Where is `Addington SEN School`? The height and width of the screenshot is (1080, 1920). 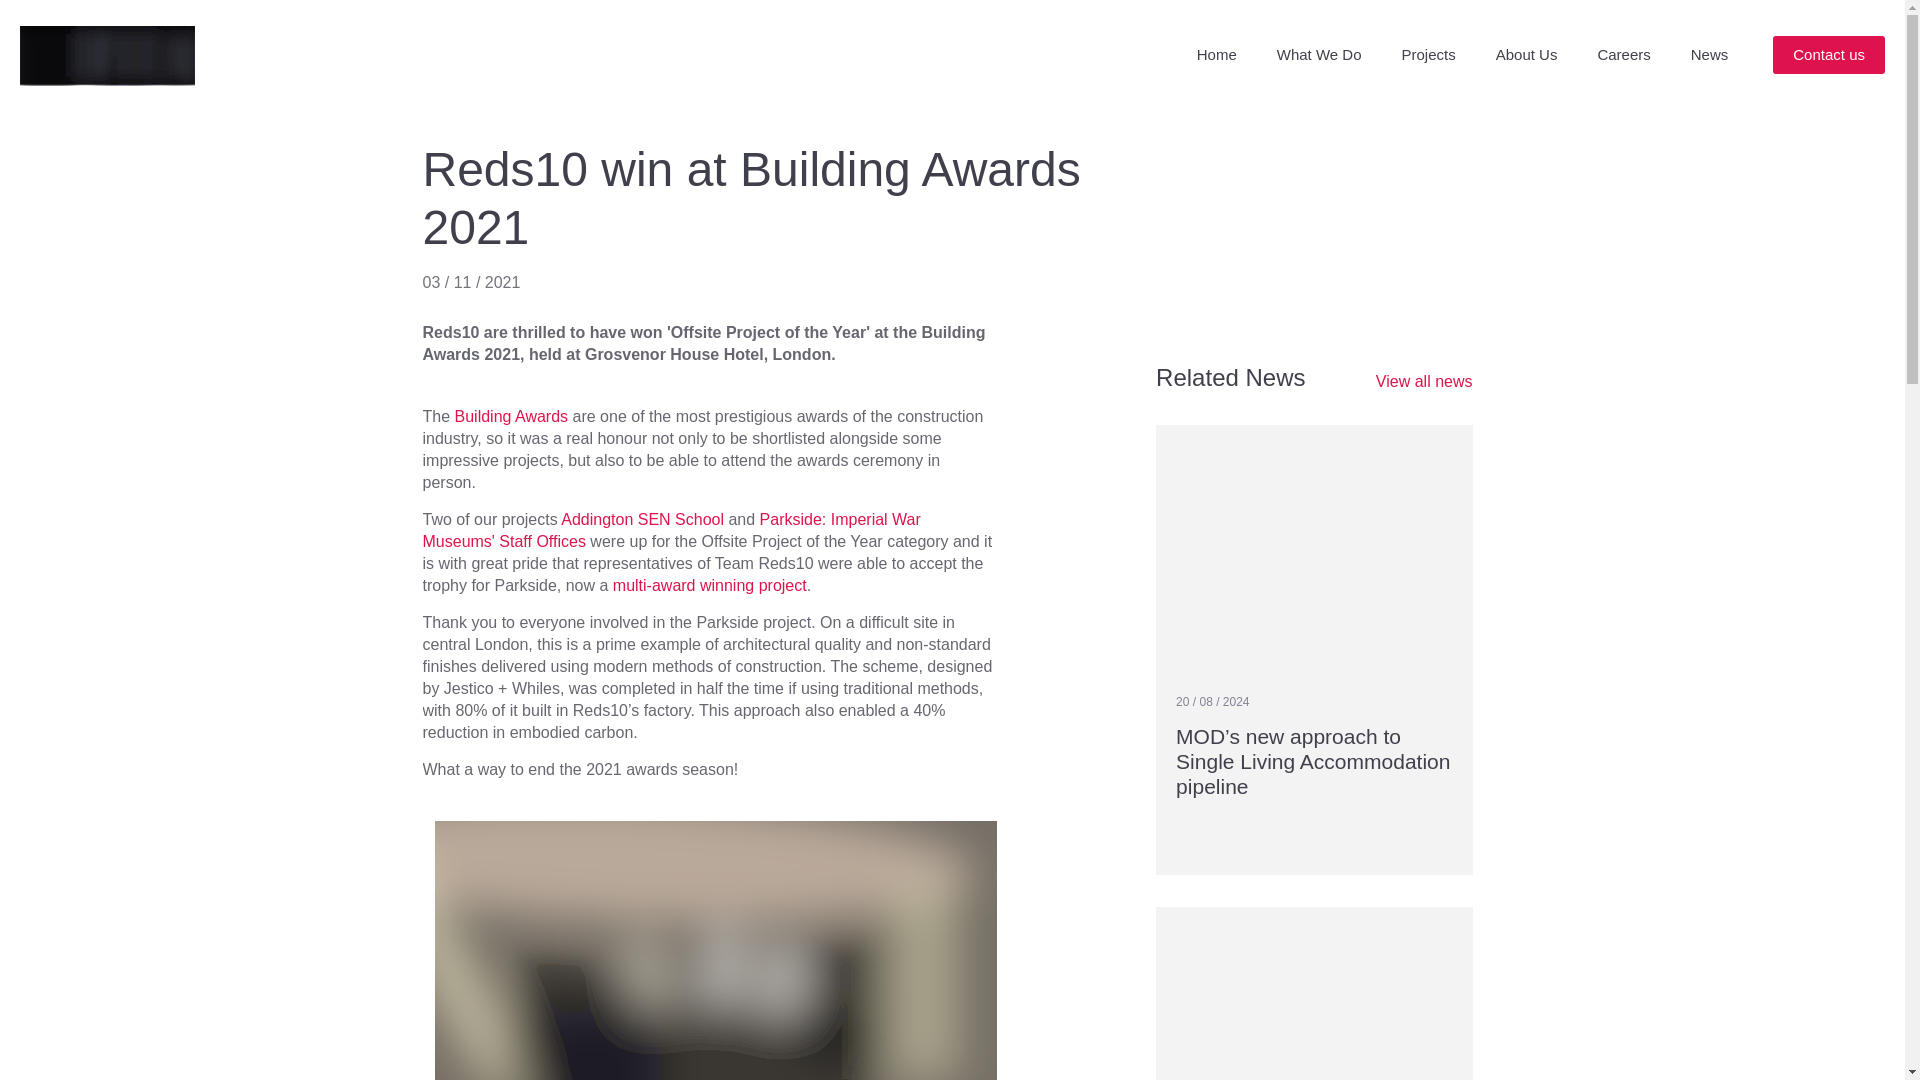
Addington SEN School is located at coordinates (642, 519).